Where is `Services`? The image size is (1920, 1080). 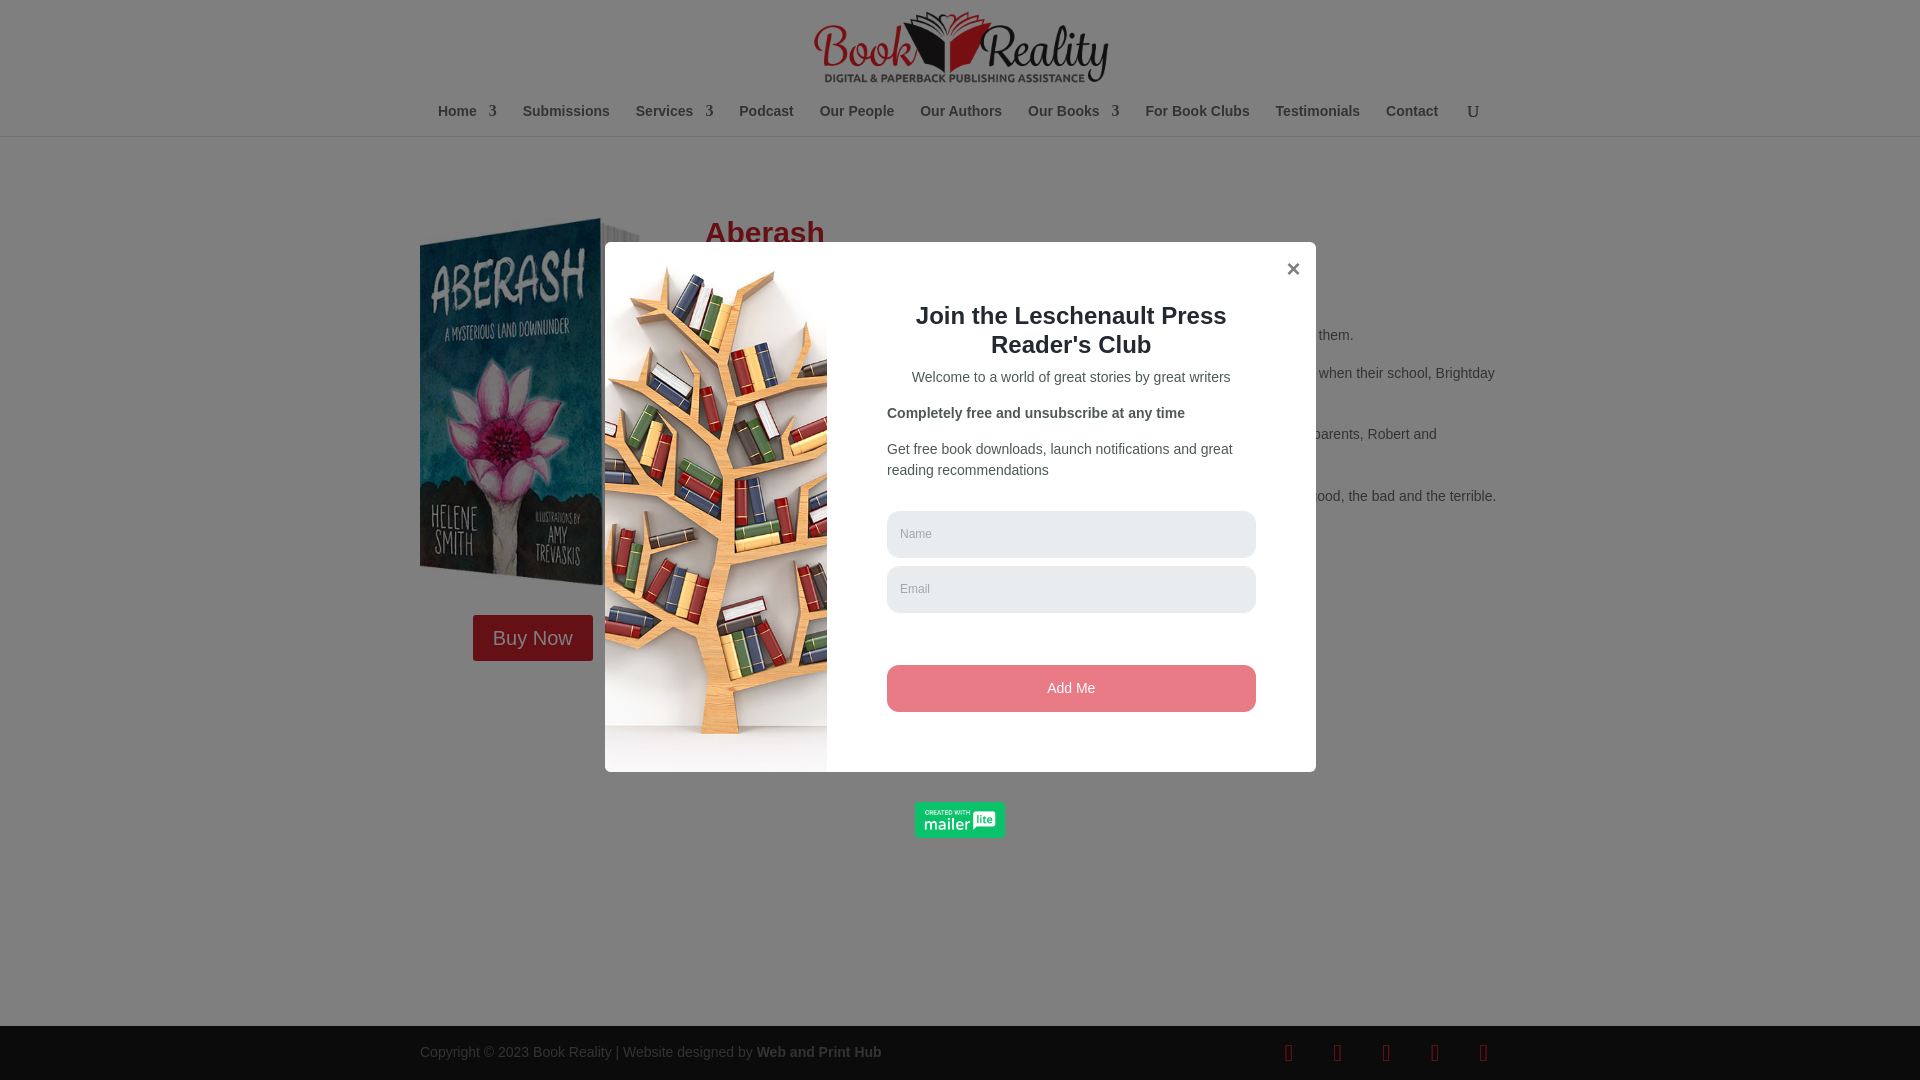
Services is located at coordinates (674, 120).